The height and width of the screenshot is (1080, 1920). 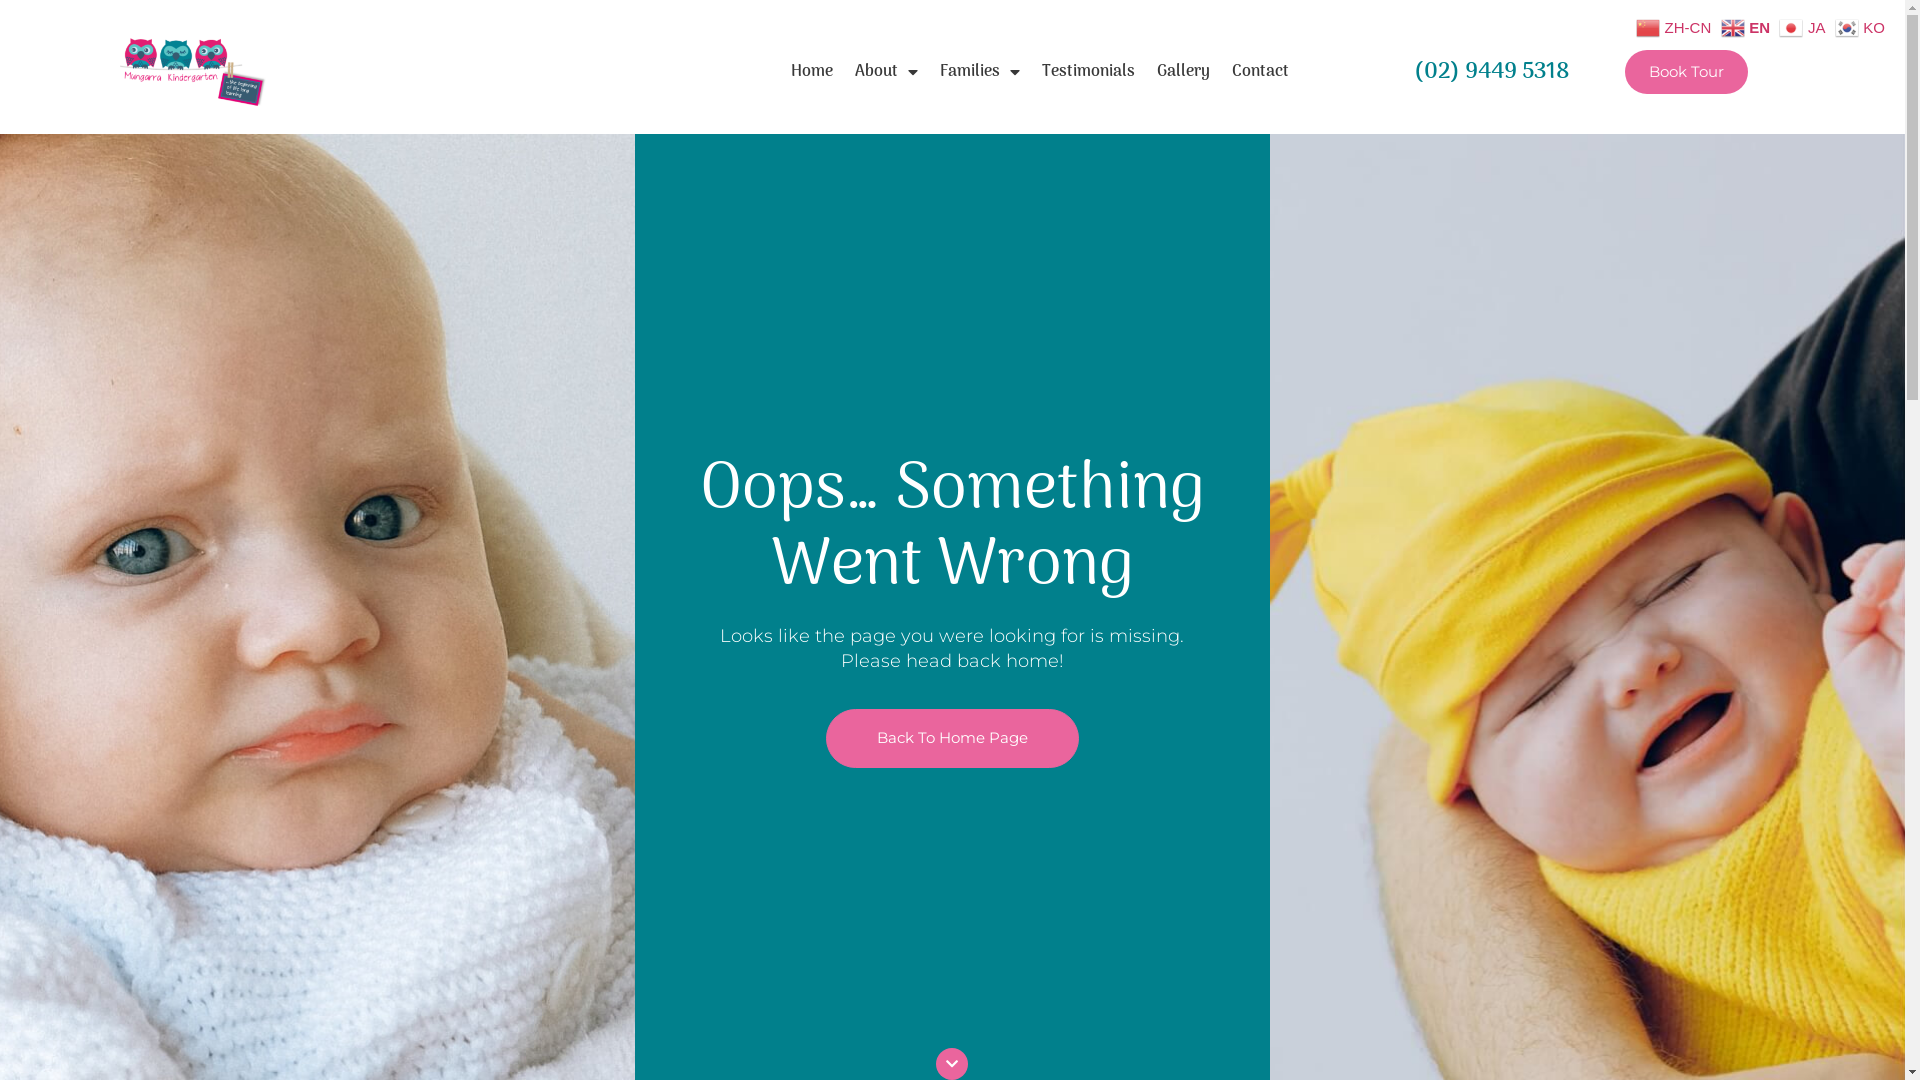 I want to click on KO, so click(x=1862, y=26).